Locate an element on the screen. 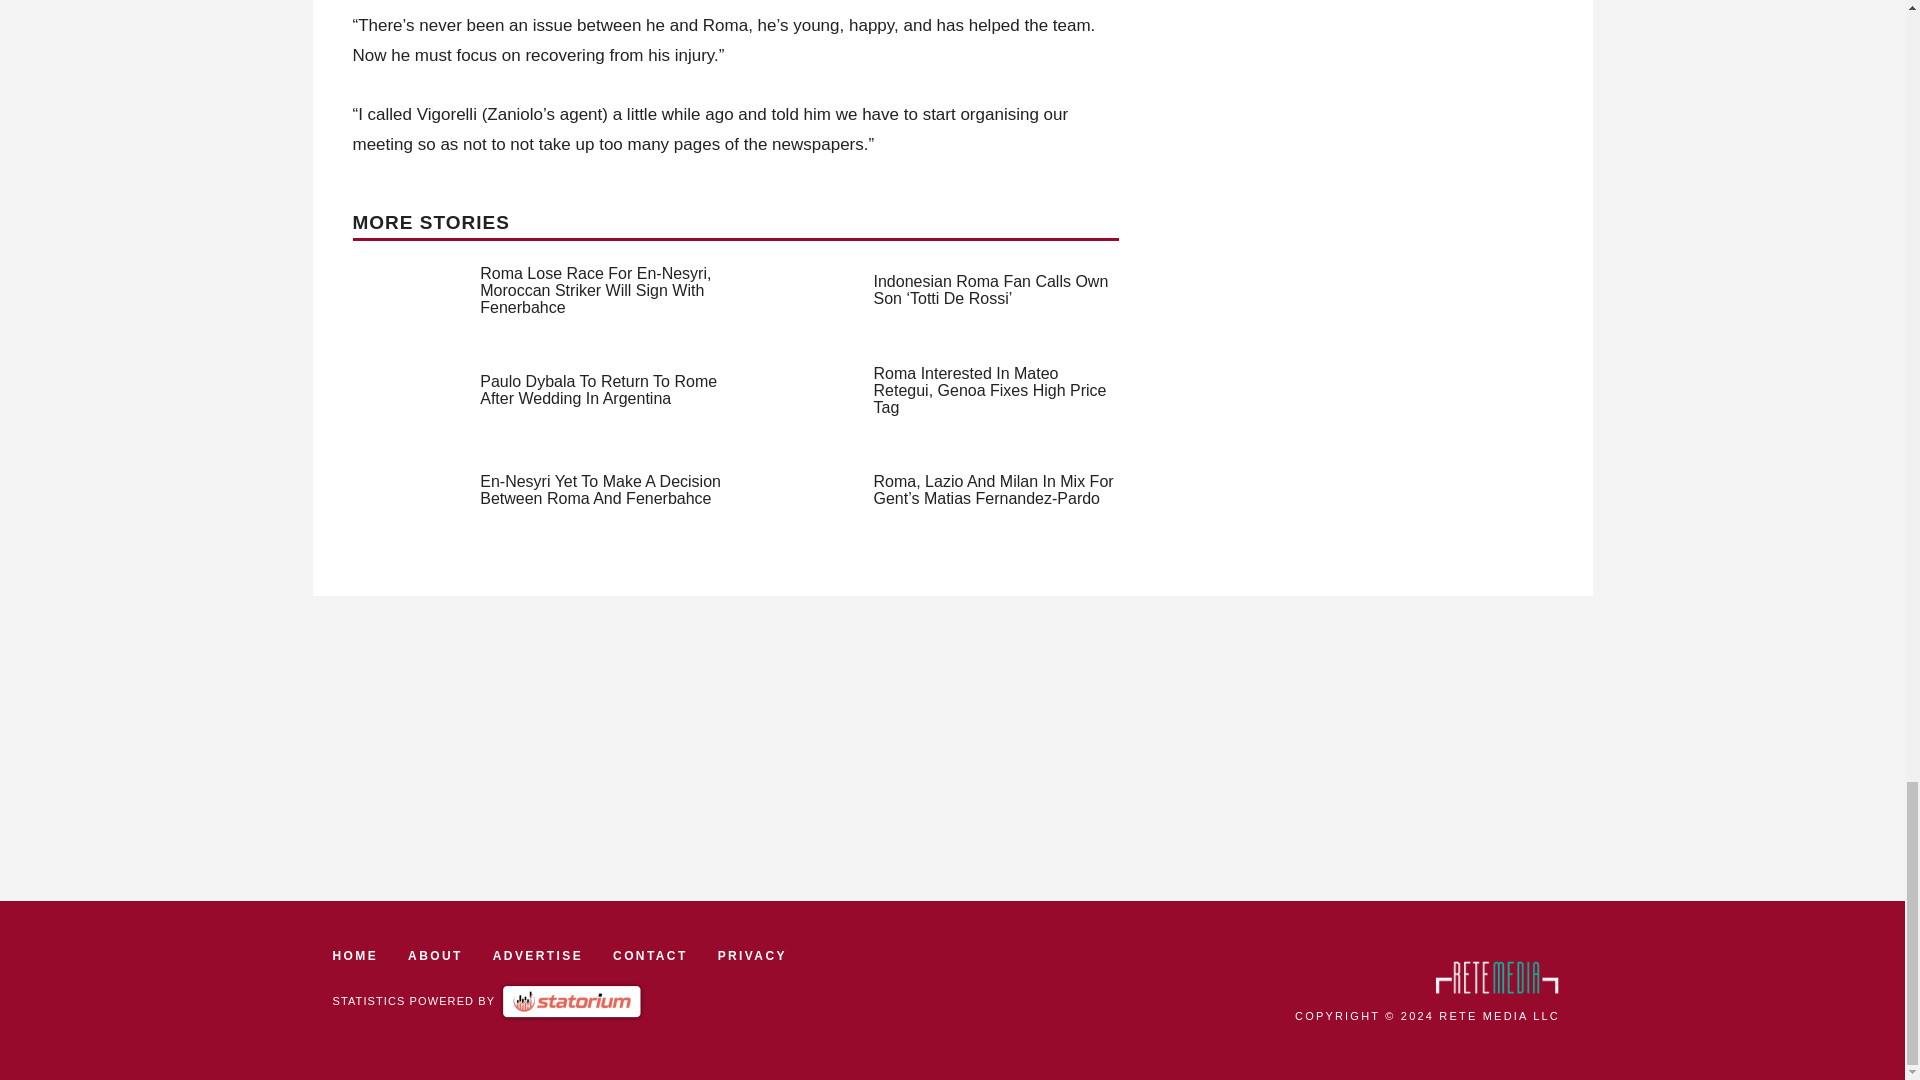  Roma Interested In Mateo Retegui, Genoa Fixes High Price Tag is located at coordinates (990, 390).